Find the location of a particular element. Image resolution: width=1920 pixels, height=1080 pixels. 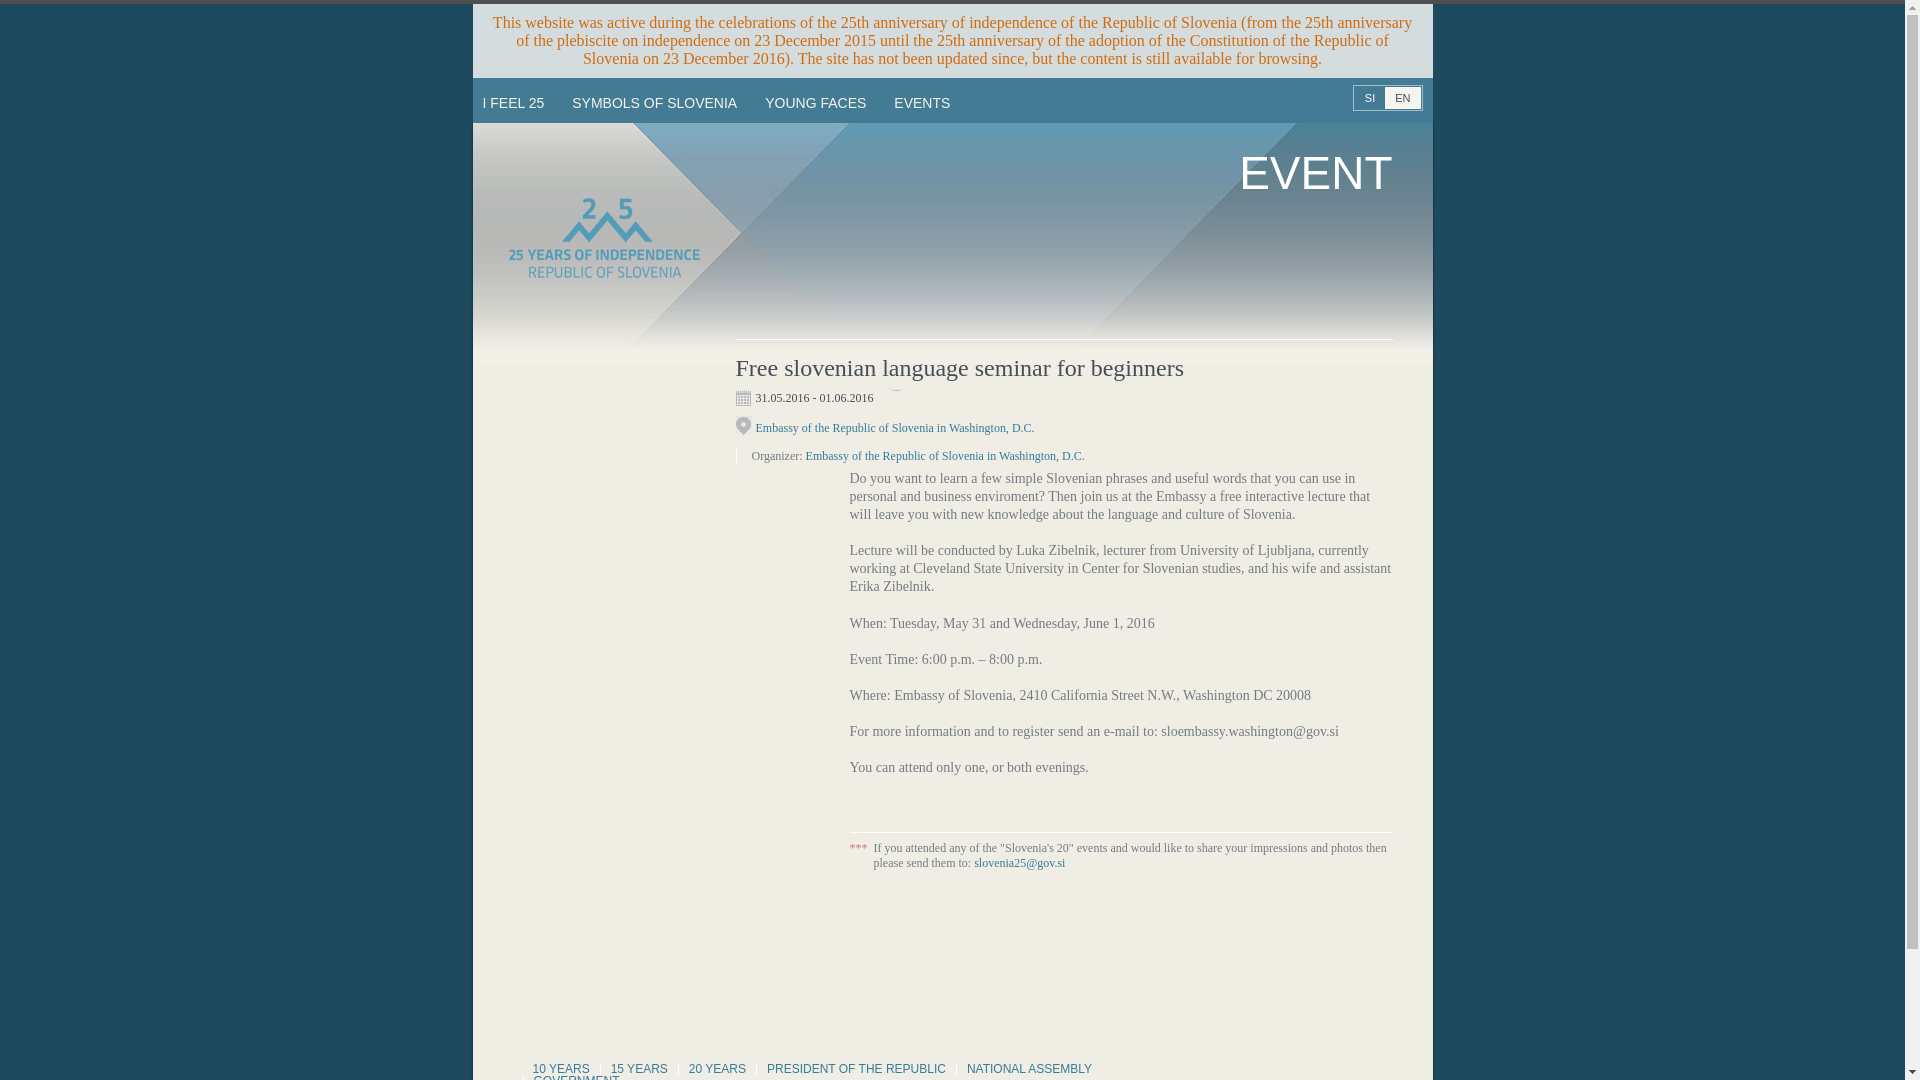

President of the Republic is located at coordinates (856, 1068).